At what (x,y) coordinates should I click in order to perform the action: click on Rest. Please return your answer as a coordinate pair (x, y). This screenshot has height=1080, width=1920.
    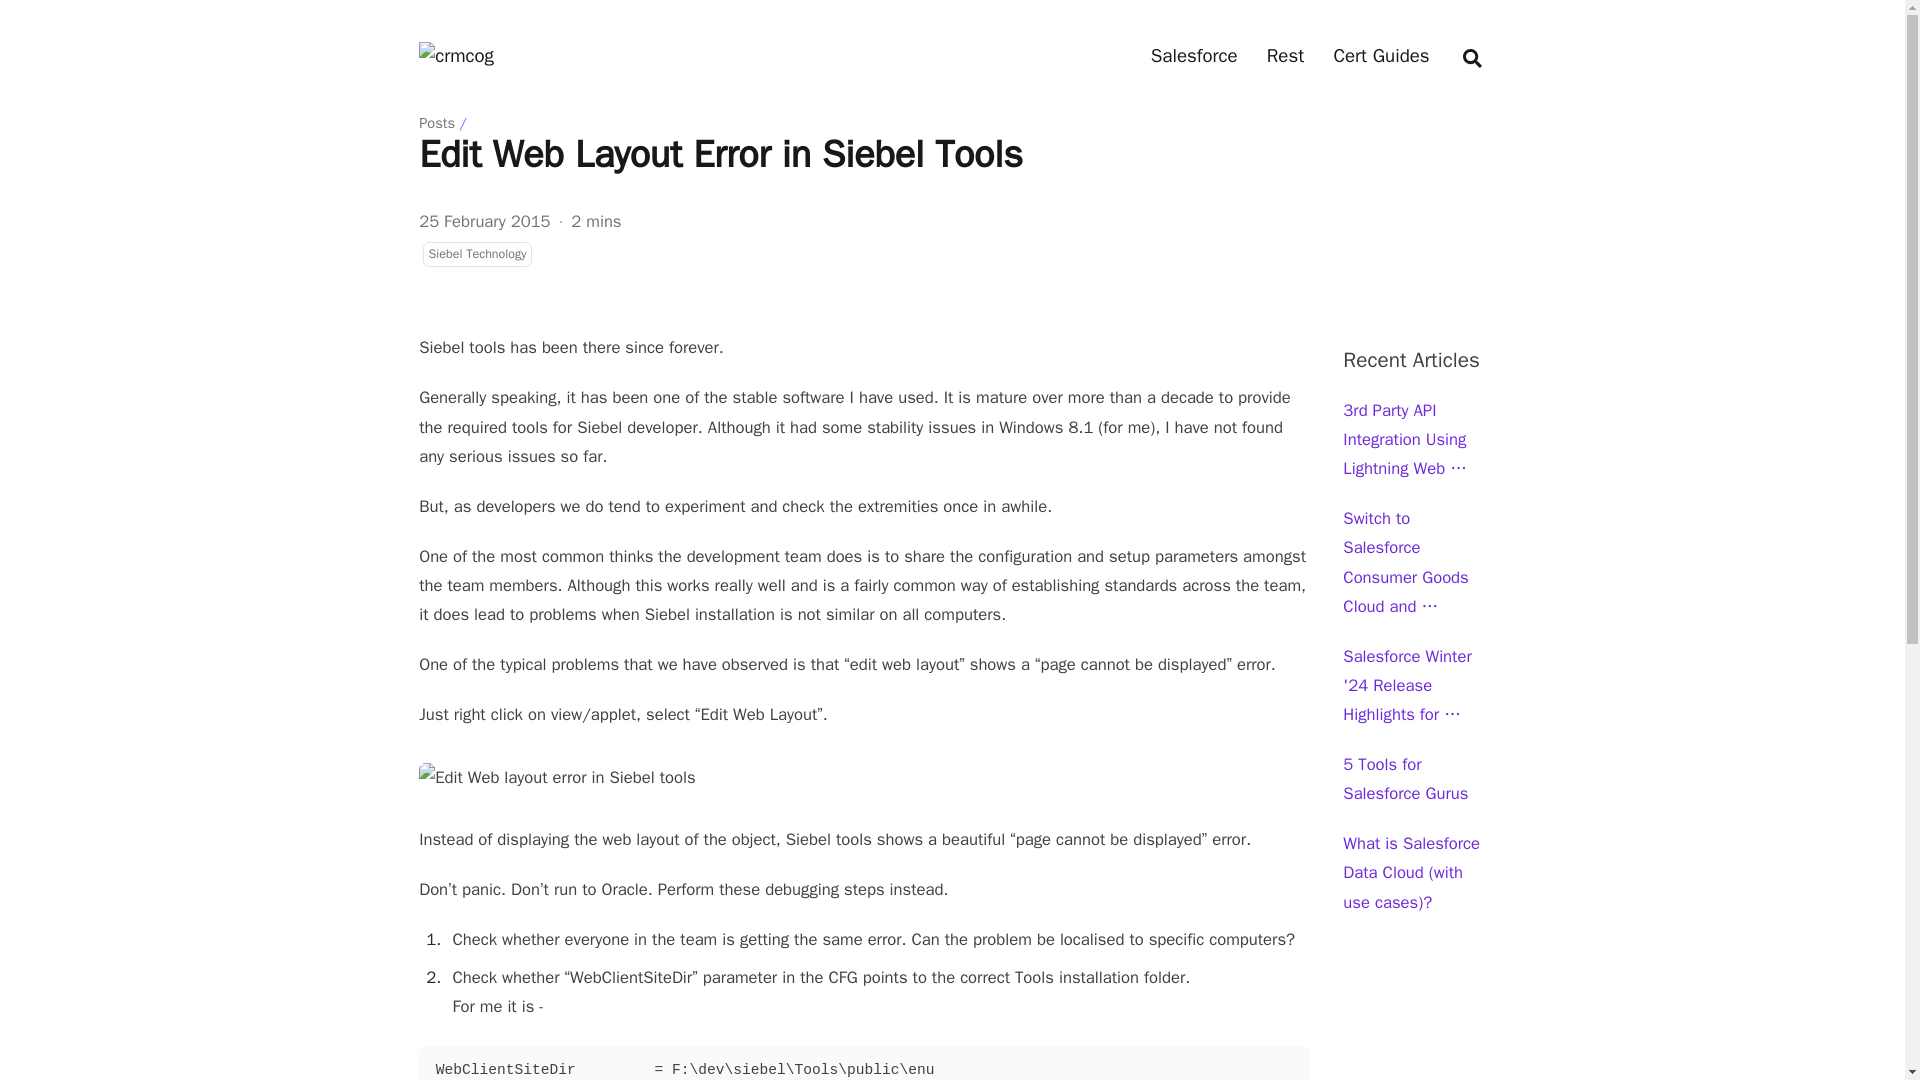
    Looking at the image, I should click on (1285, 56).